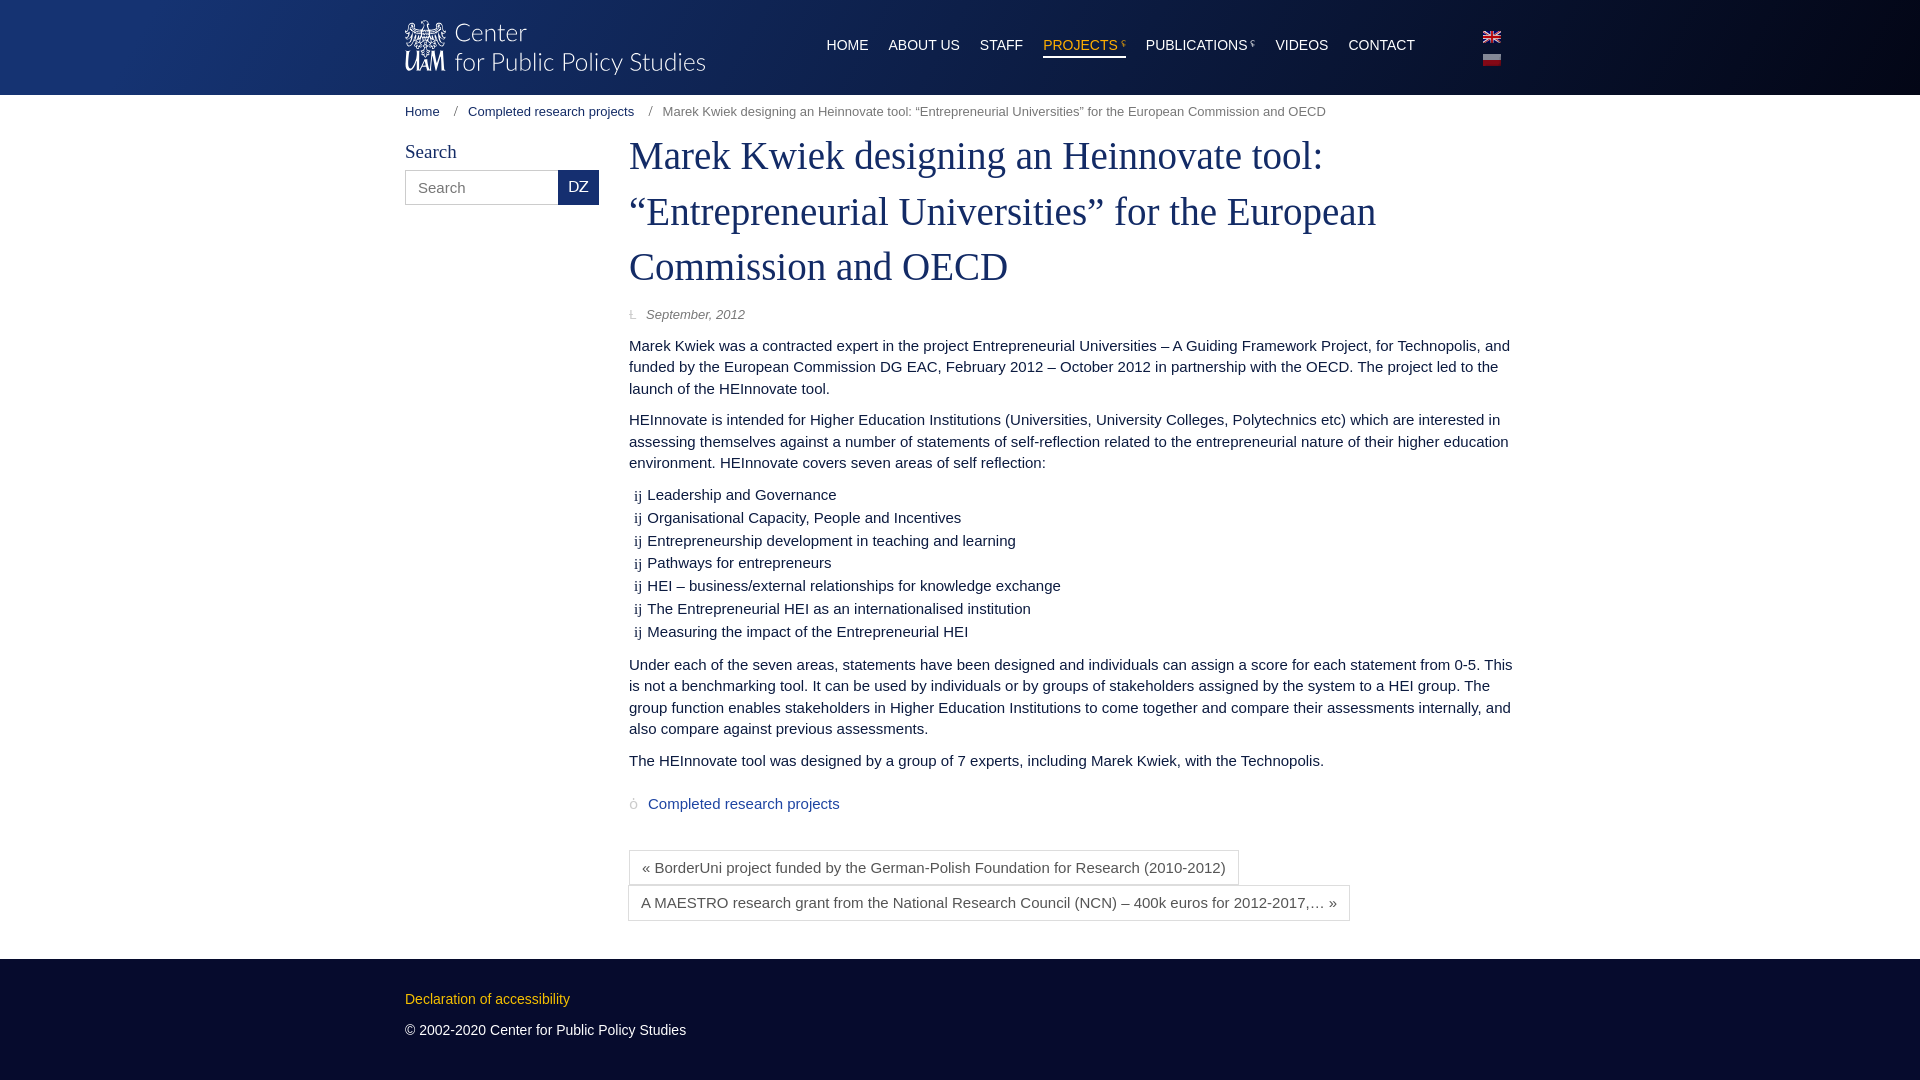 The height and width of the screenshot is (1080, 1920). What do you see at coordinates (744, 804) in the screenshot?
I see `Completed research projects` at bounding box center [744, 804].